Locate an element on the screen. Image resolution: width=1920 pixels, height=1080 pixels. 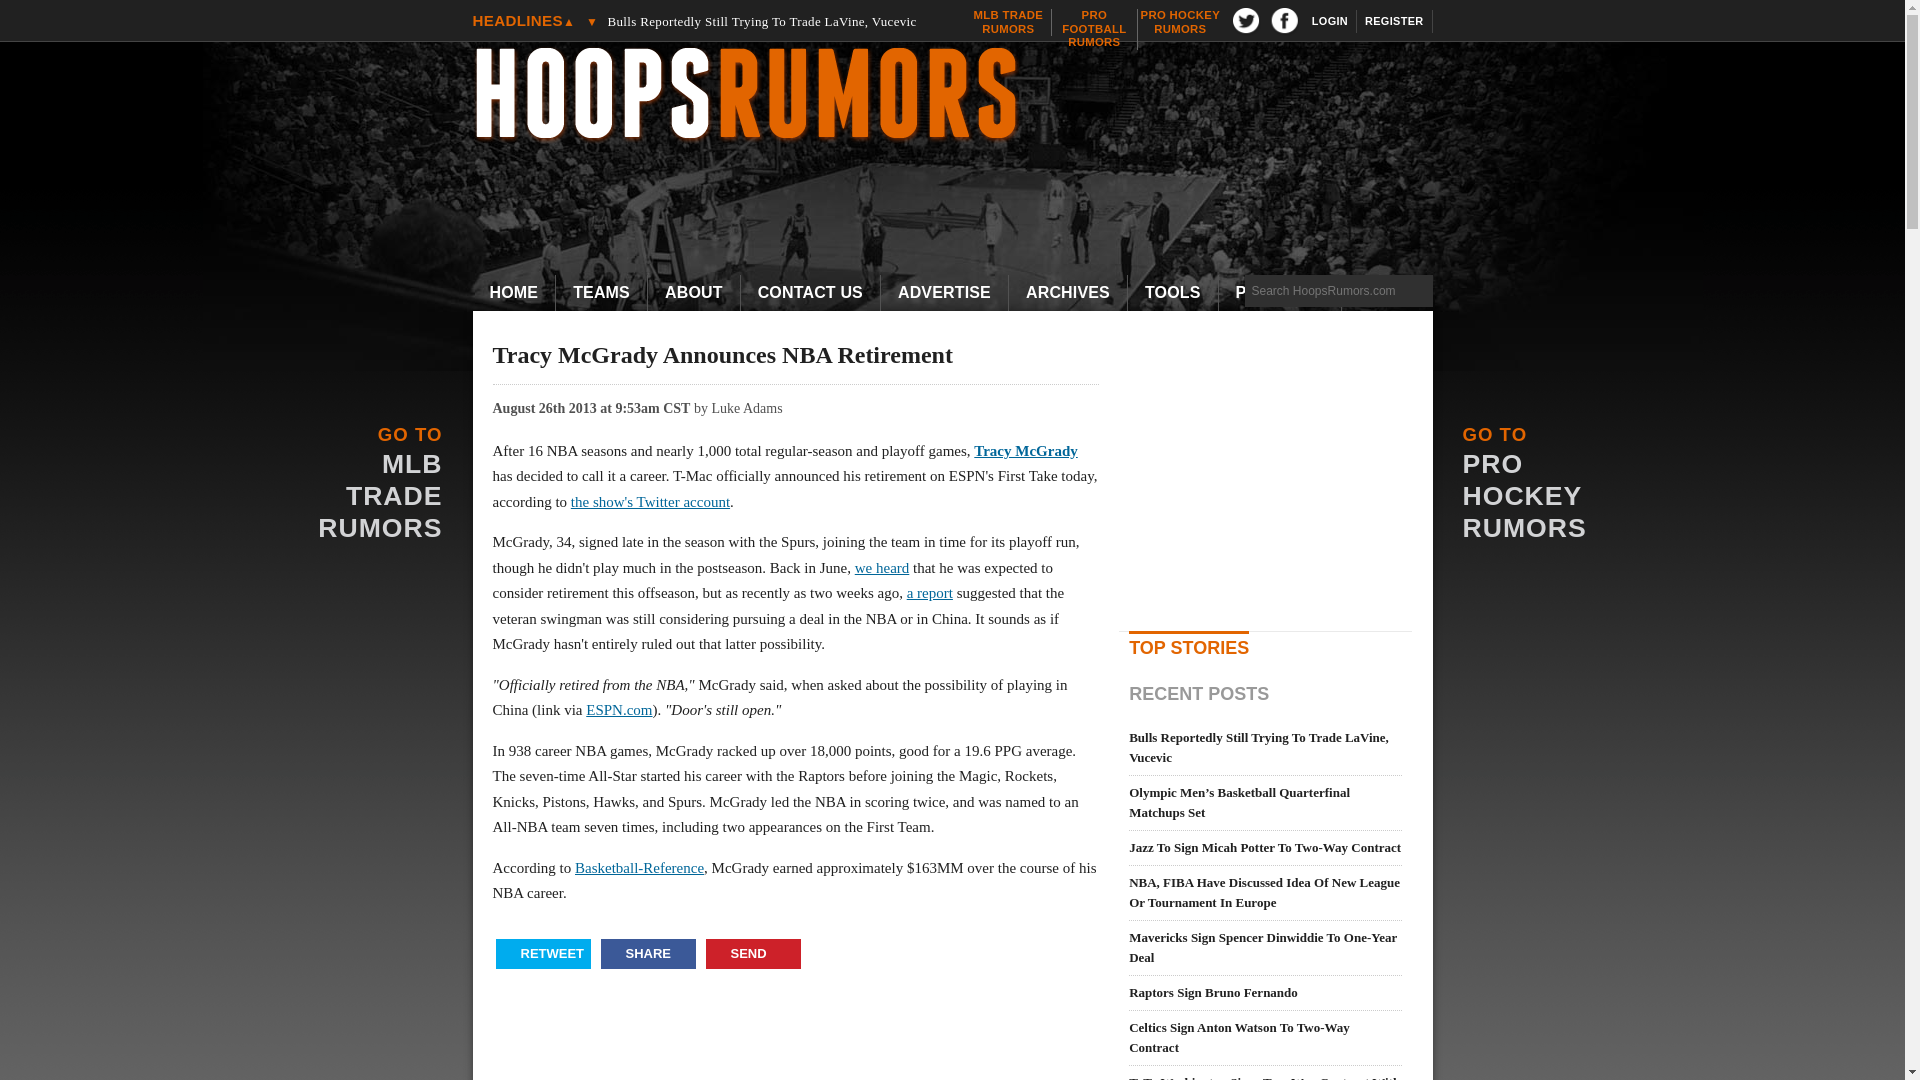
Send Tracy McGrady Announces NBA Retirement with an email is located at coordinates (753, 953).